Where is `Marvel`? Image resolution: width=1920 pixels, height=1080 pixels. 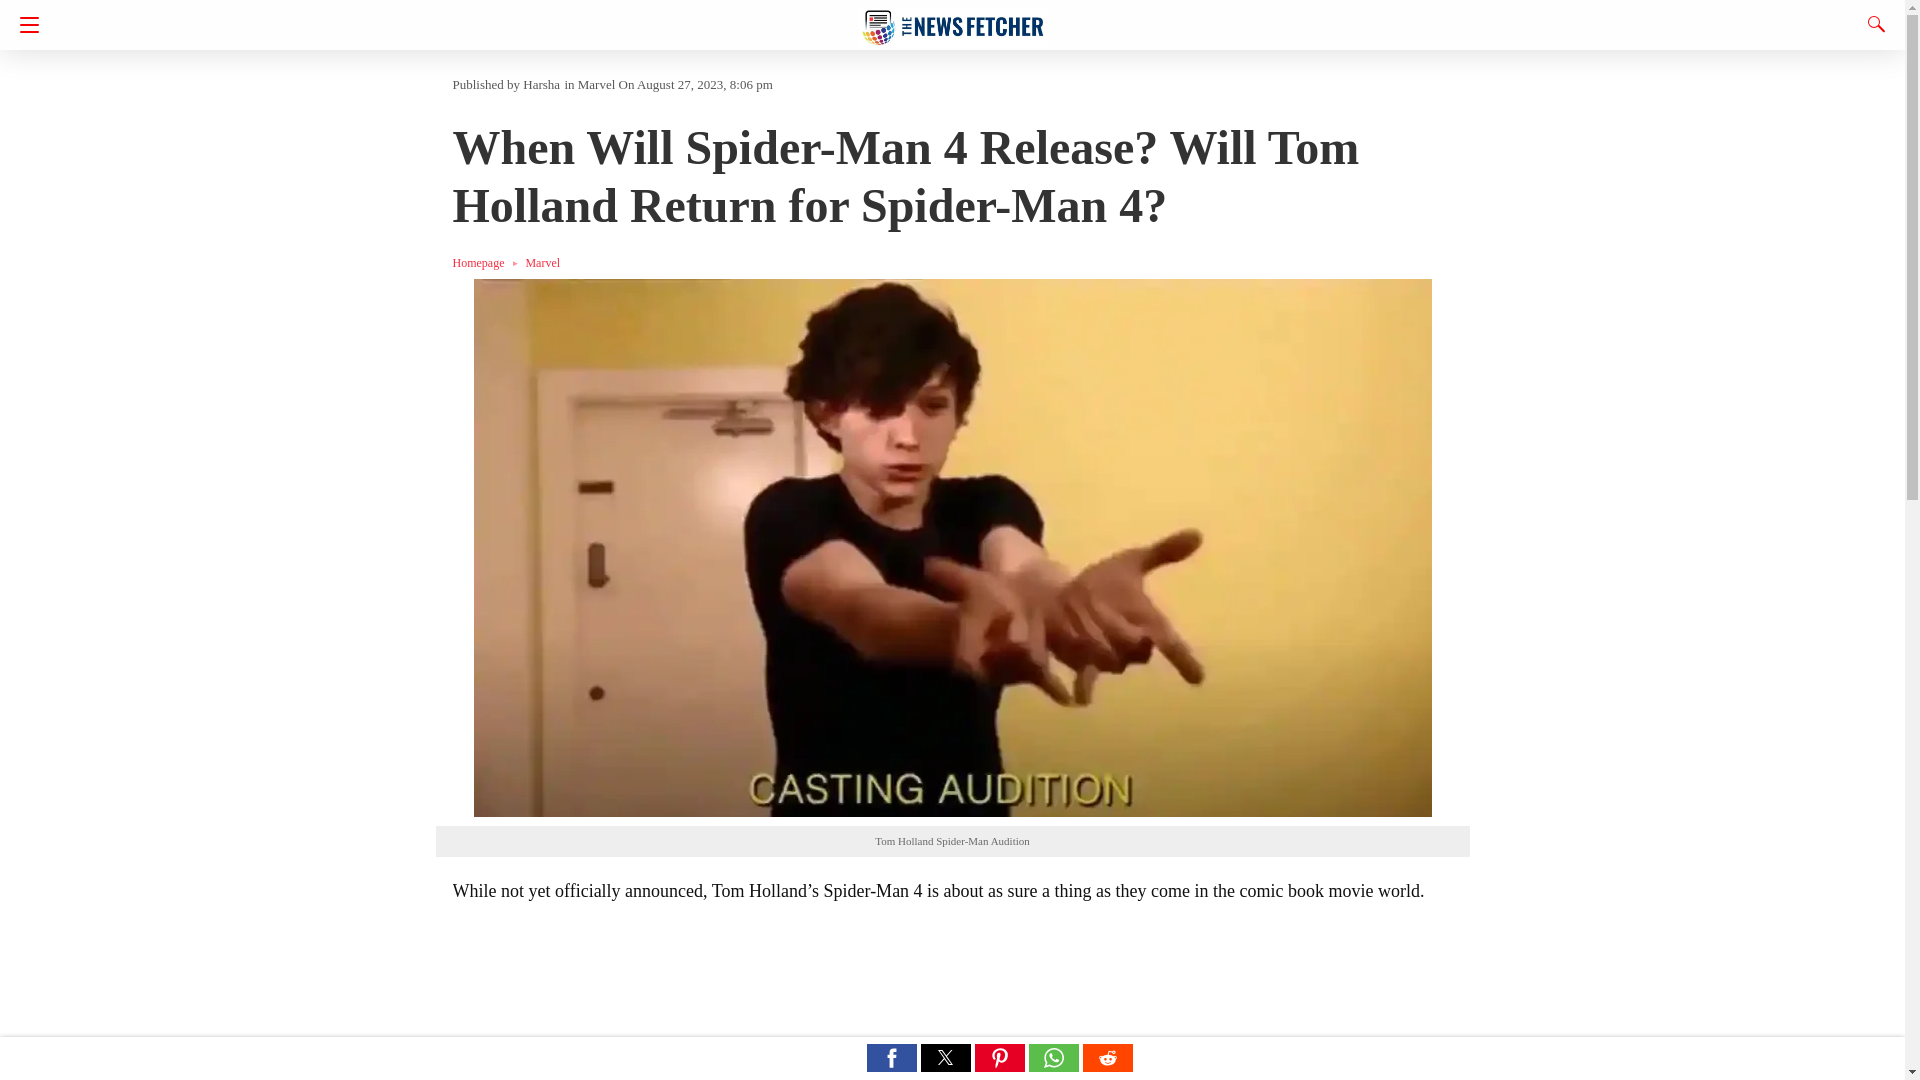
Marvel is located at coordinates (596, 84).